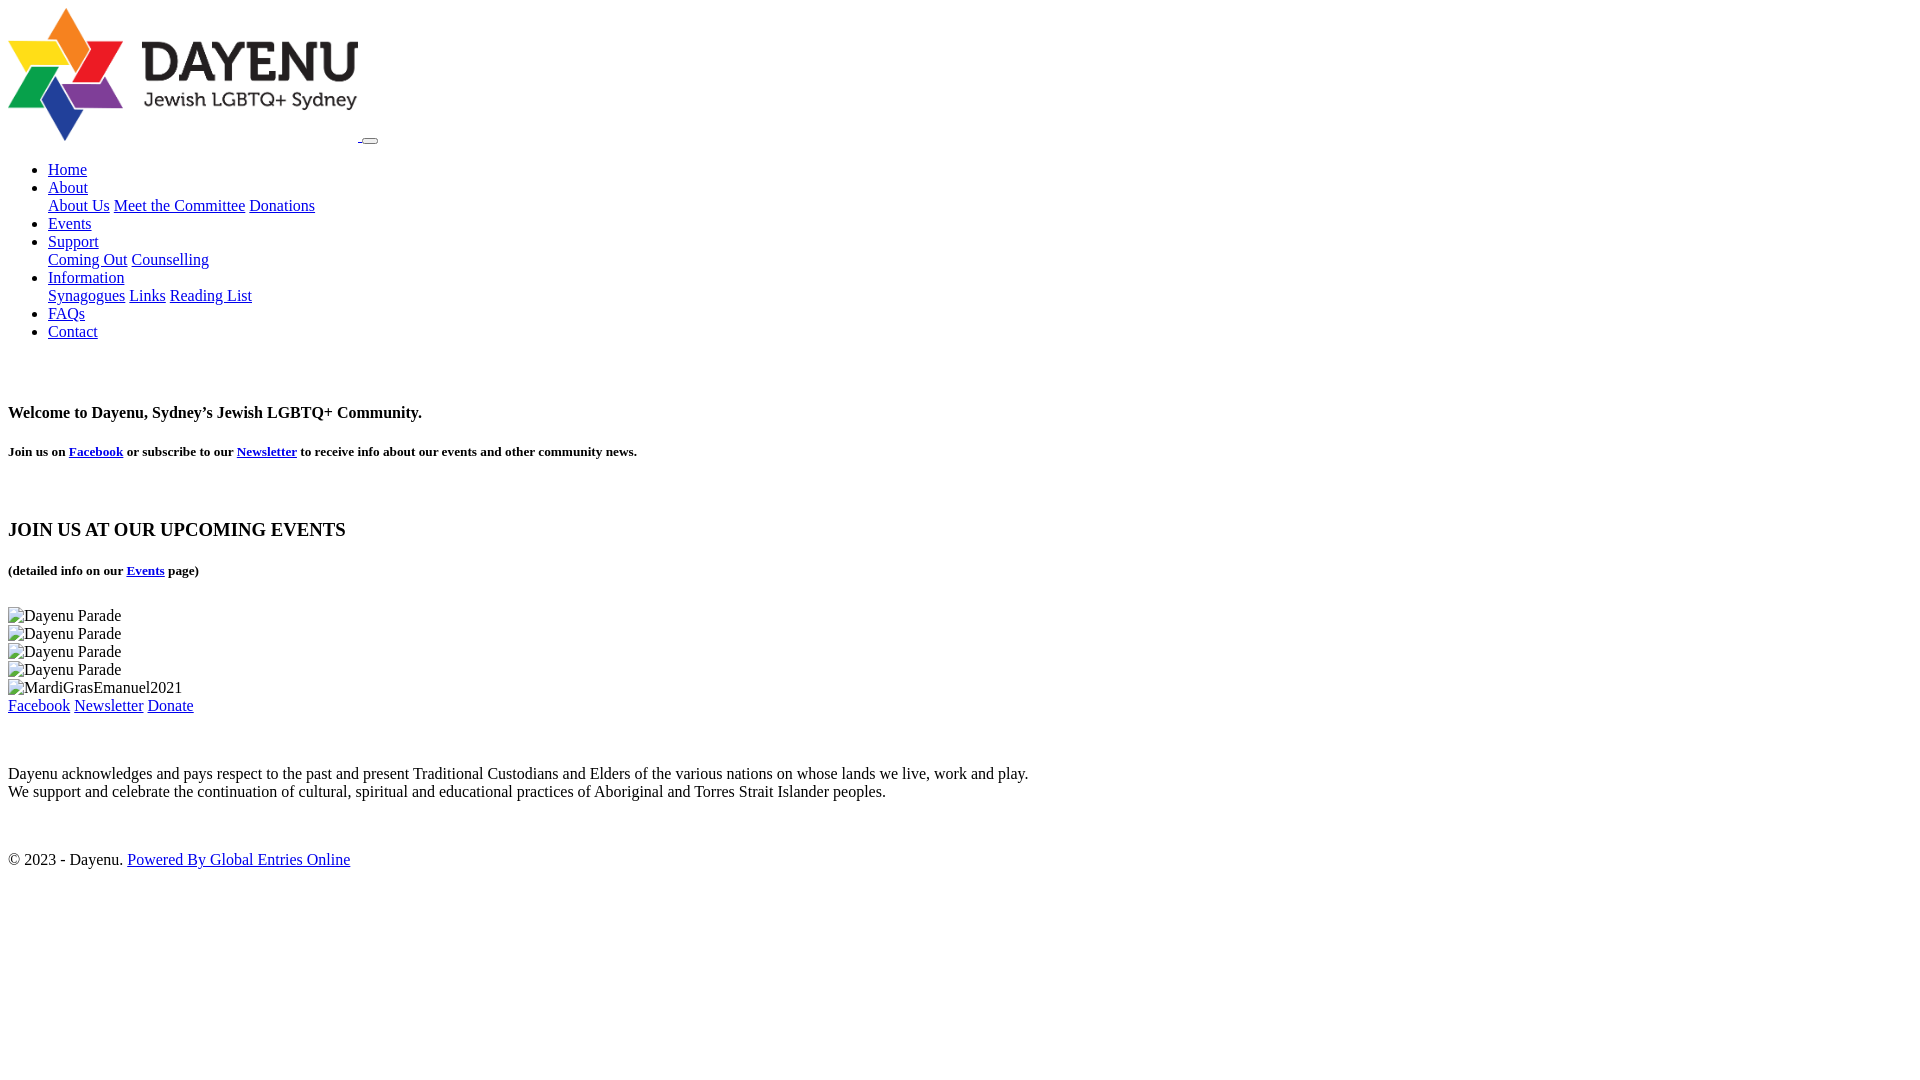 This screenshot has width=1920, height=1080. What do you see at coordinates (147, 296) in the screenshot?
I see `Links` at bounding box center [147, 296].